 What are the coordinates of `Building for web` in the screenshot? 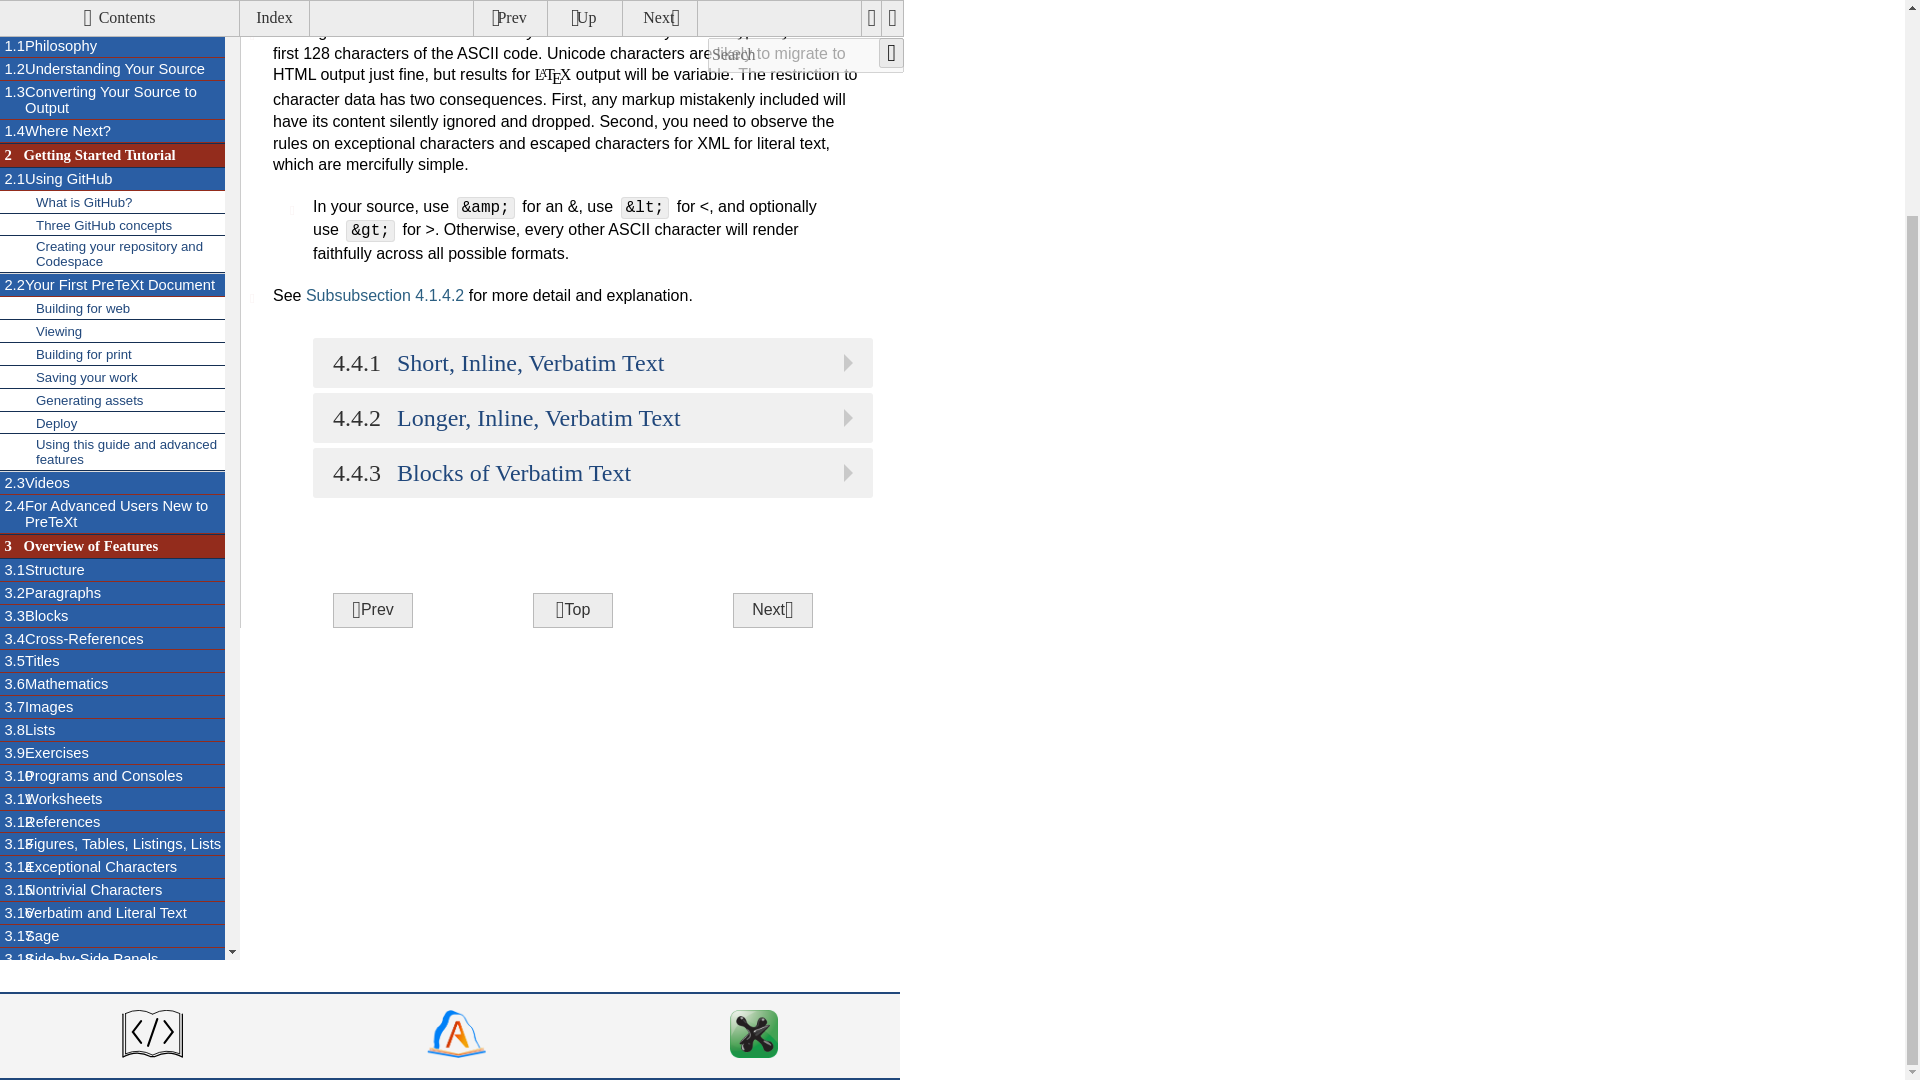 It's located at (112, 271).